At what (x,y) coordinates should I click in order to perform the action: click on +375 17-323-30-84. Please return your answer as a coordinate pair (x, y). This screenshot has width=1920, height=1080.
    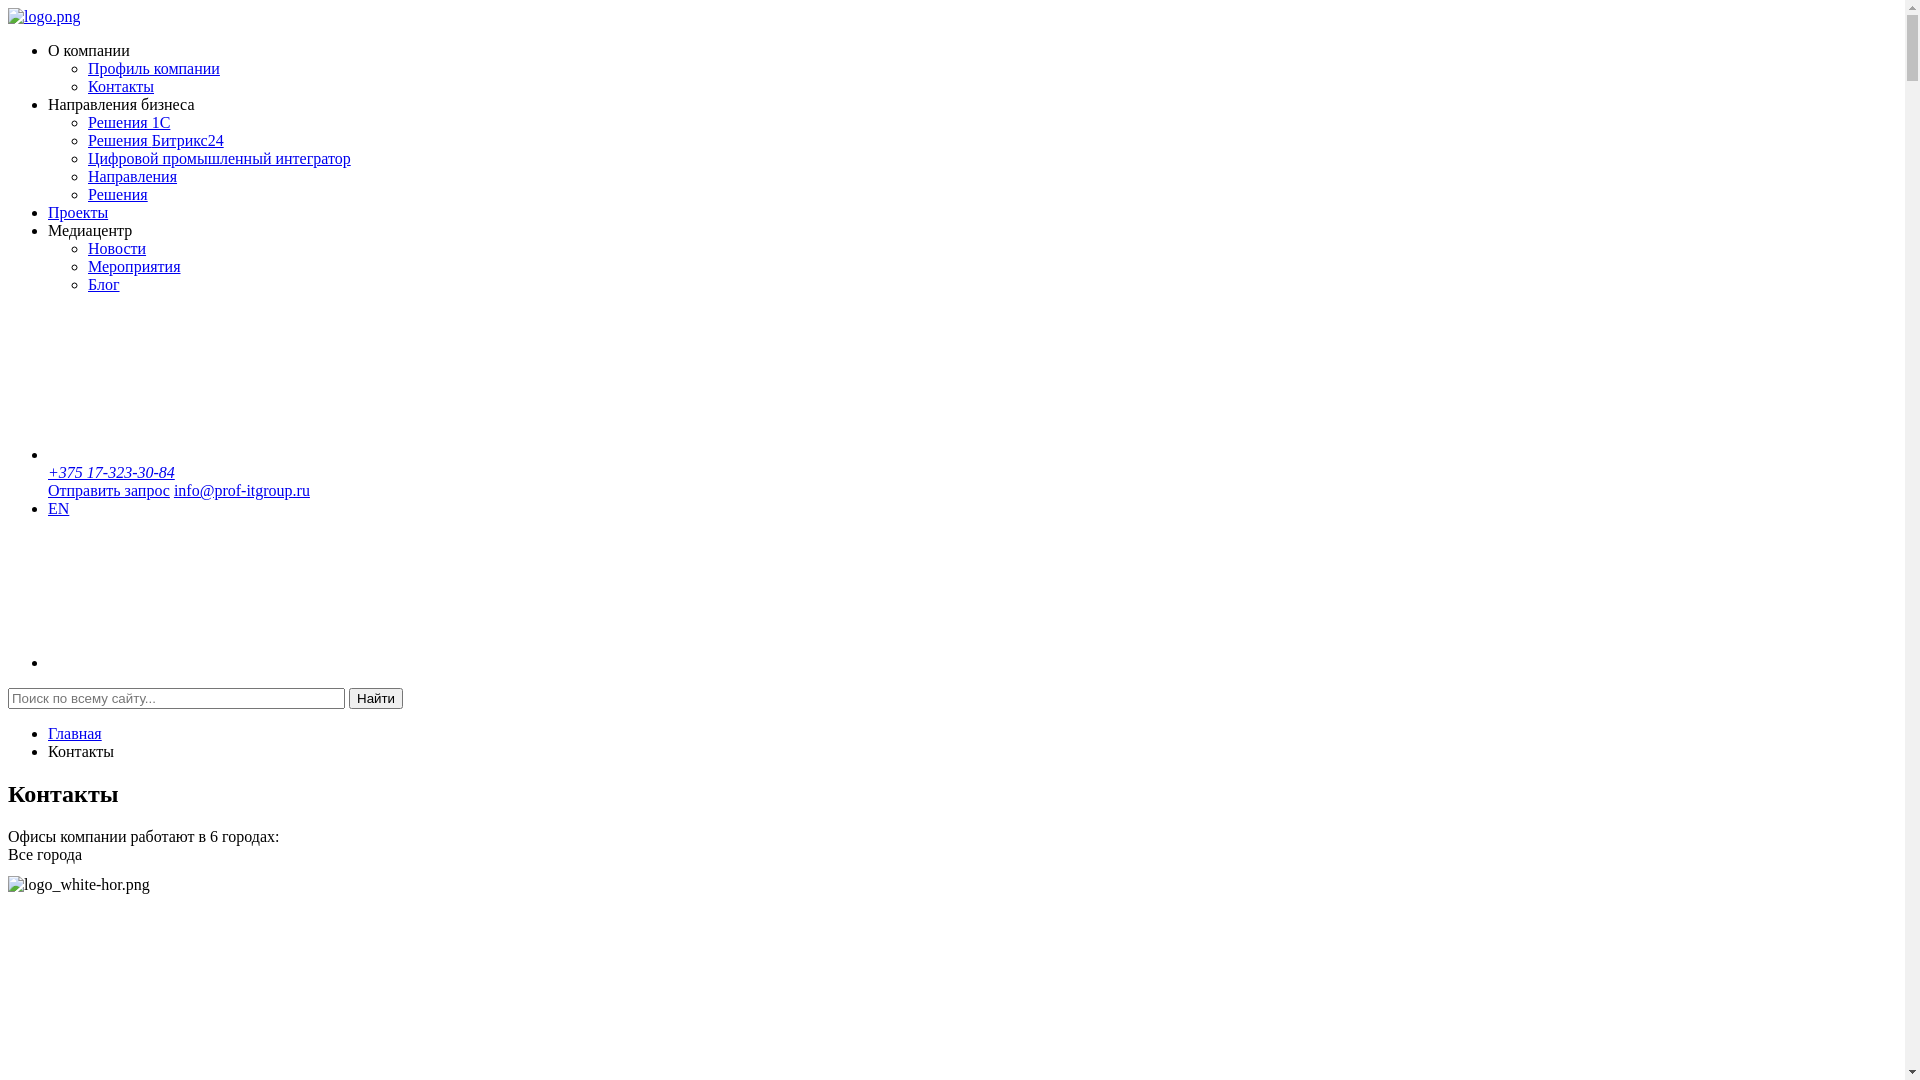
    Looking at the image, I should click on (112, 472).